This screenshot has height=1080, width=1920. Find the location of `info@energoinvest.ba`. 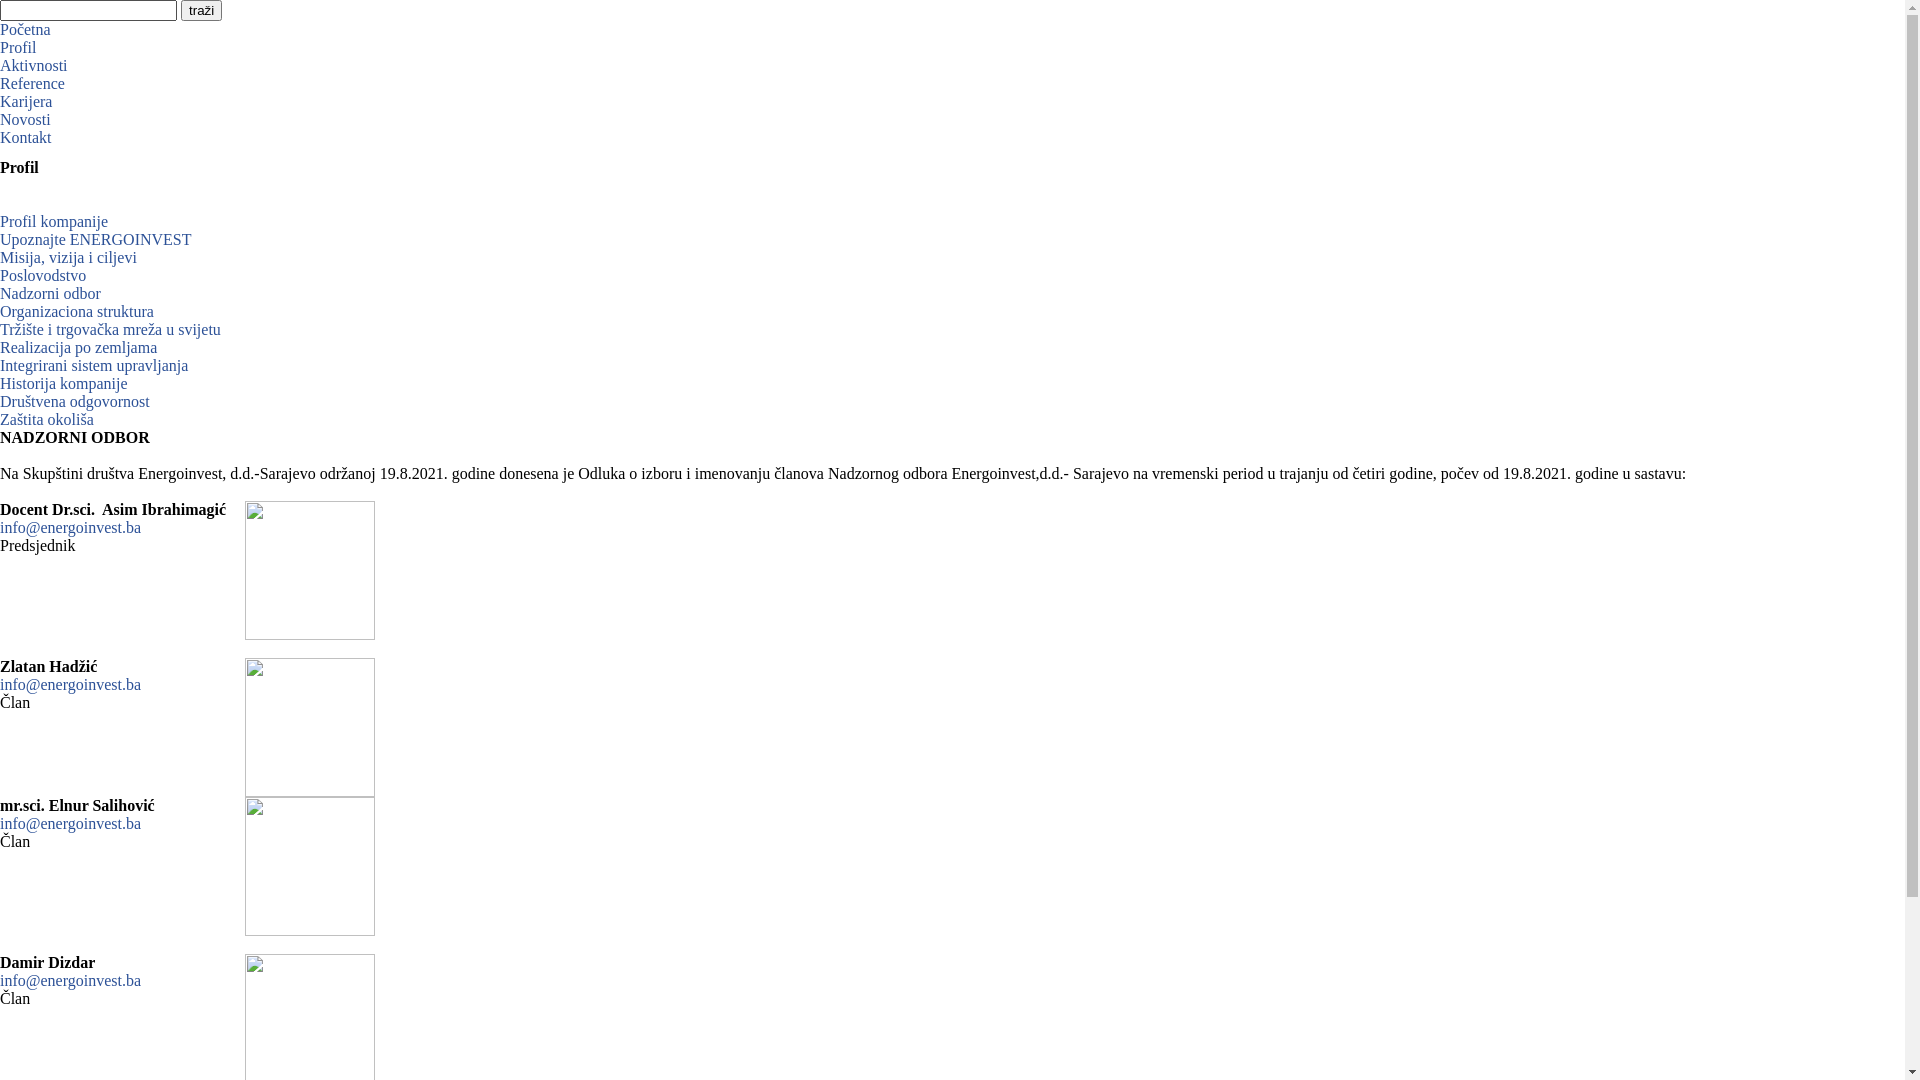

info@energoinvest.ba is located at coordinates (70, 684).